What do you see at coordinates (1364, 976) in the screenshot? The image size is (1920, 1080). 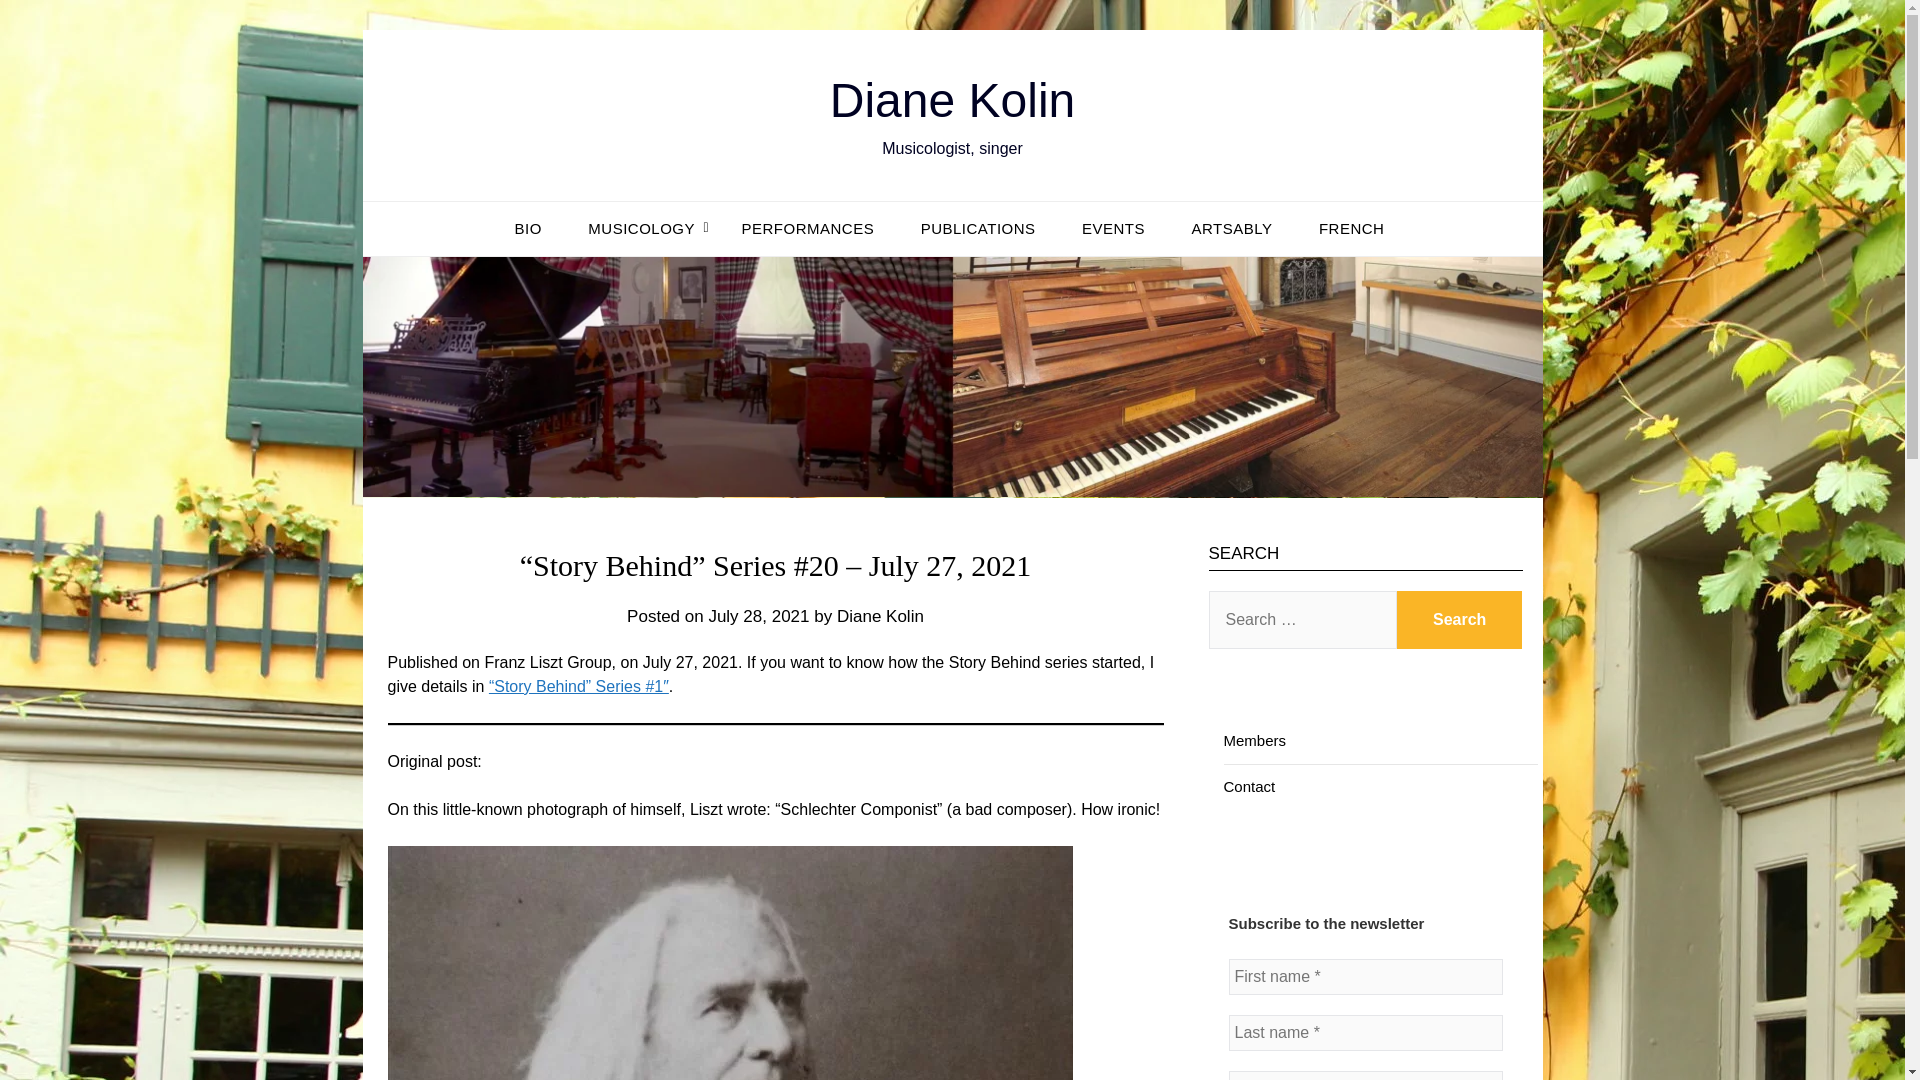 I see `First name` at bounding box center [1364, 976].